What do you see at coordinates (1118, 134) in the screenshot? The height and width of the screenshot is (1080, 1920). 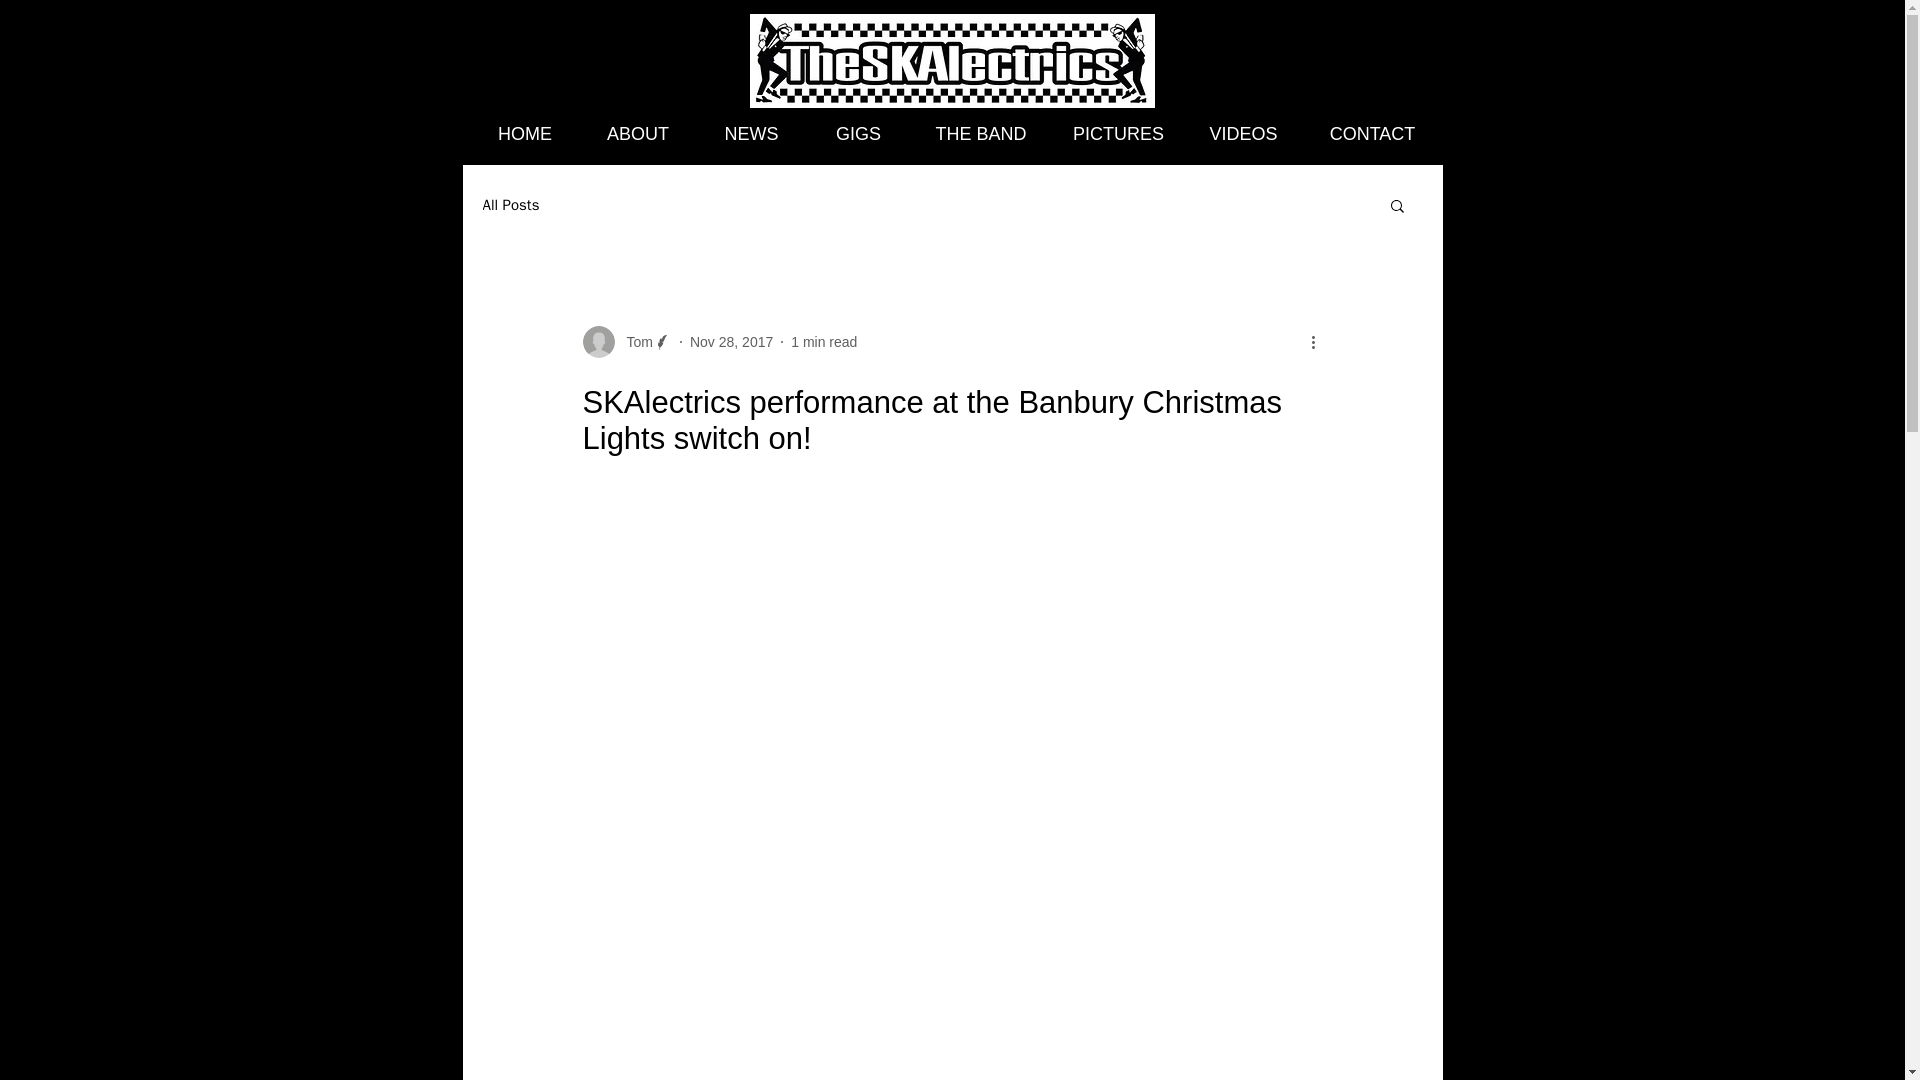 I see `PICTURES` at bounding box center [1118, 134].